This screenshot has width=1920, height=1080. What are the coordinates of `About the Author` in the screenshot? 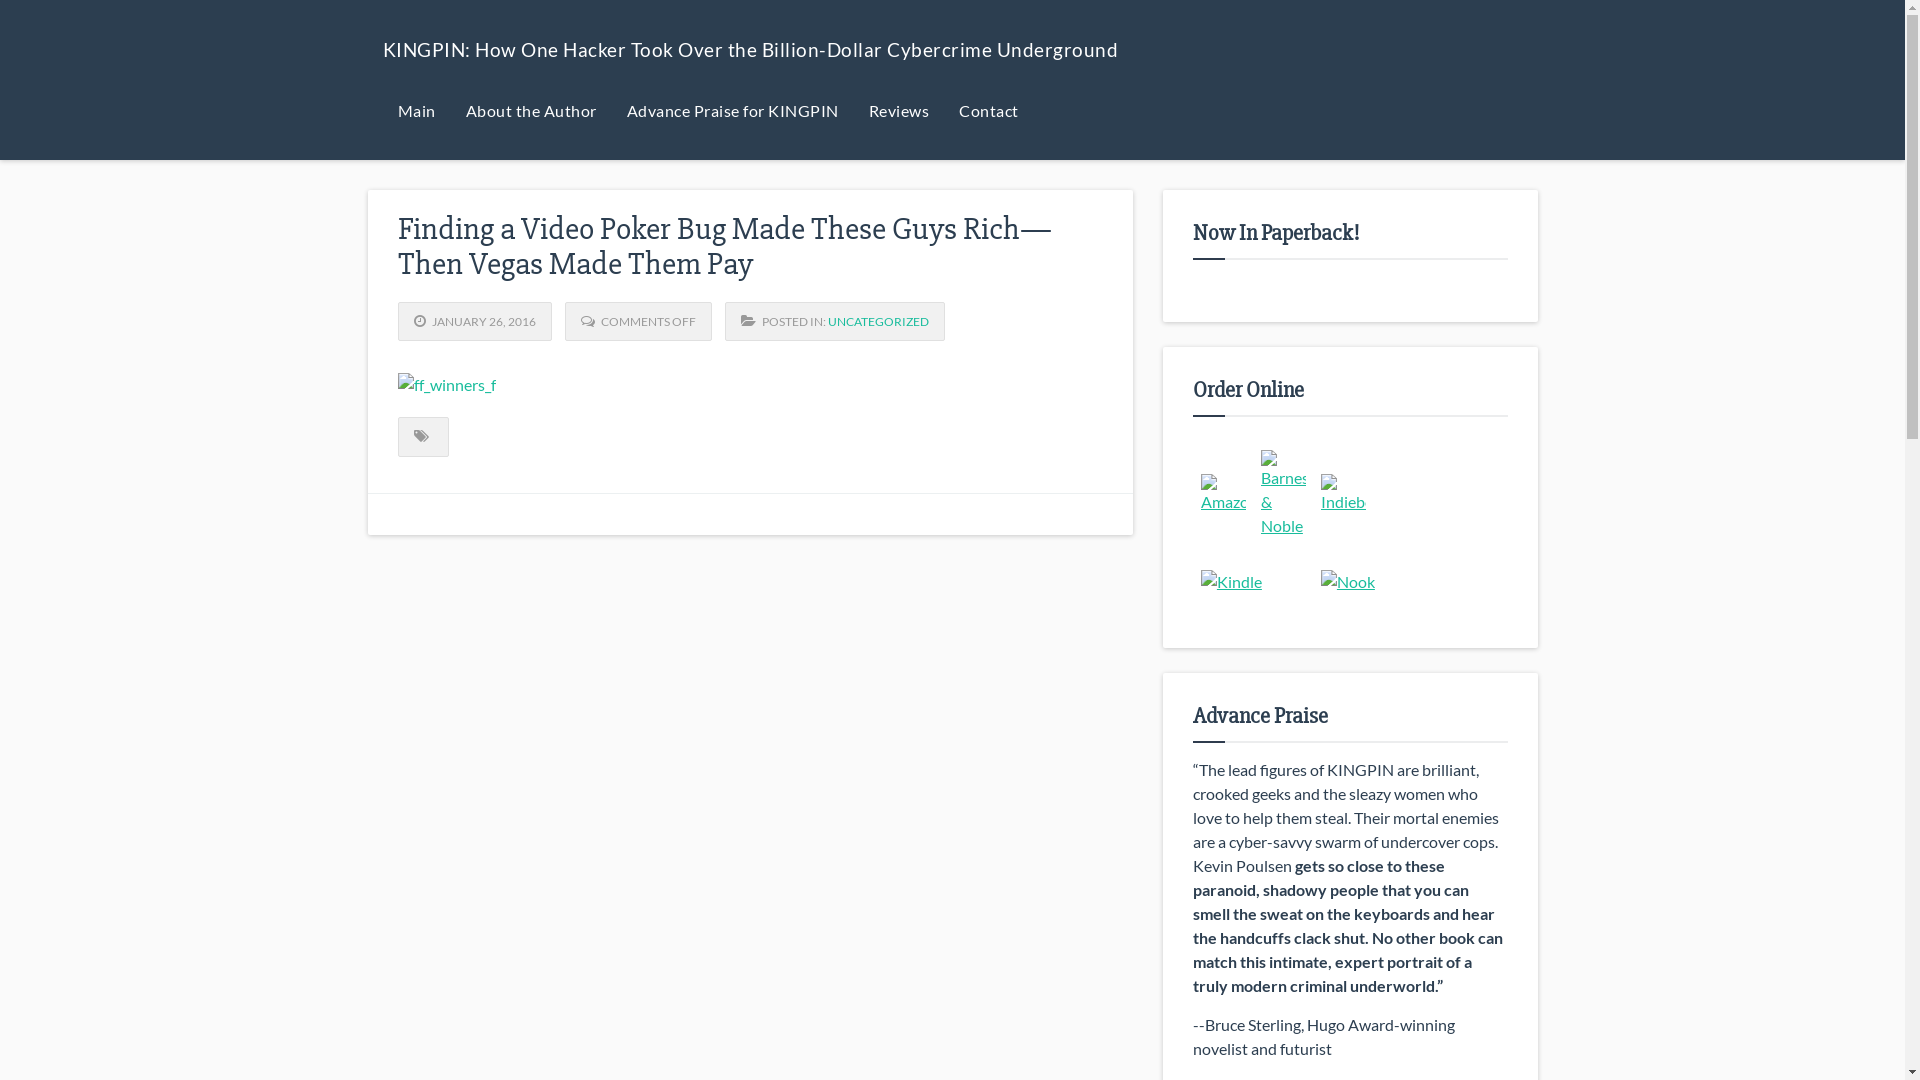 It's located at (530, 110).